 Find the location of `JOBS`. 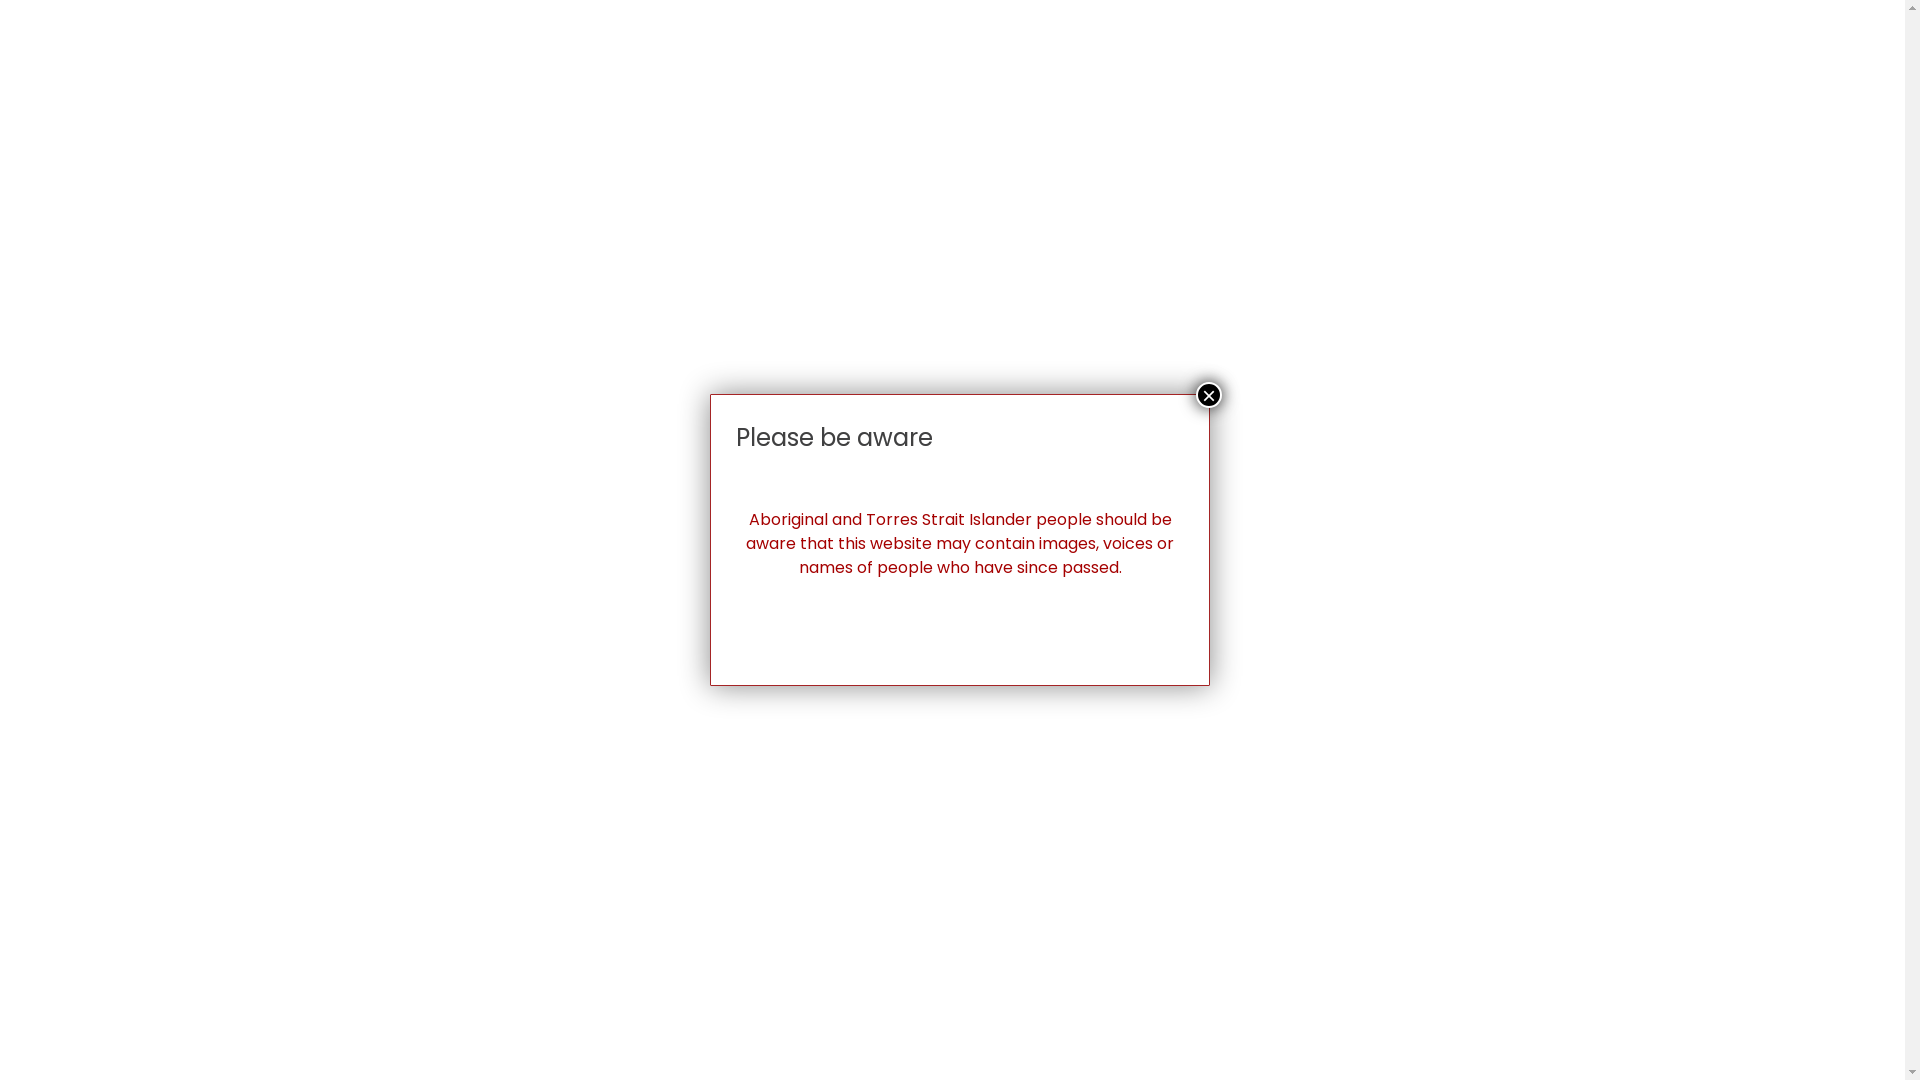

JOBS is located at coordinates (1504, 58).